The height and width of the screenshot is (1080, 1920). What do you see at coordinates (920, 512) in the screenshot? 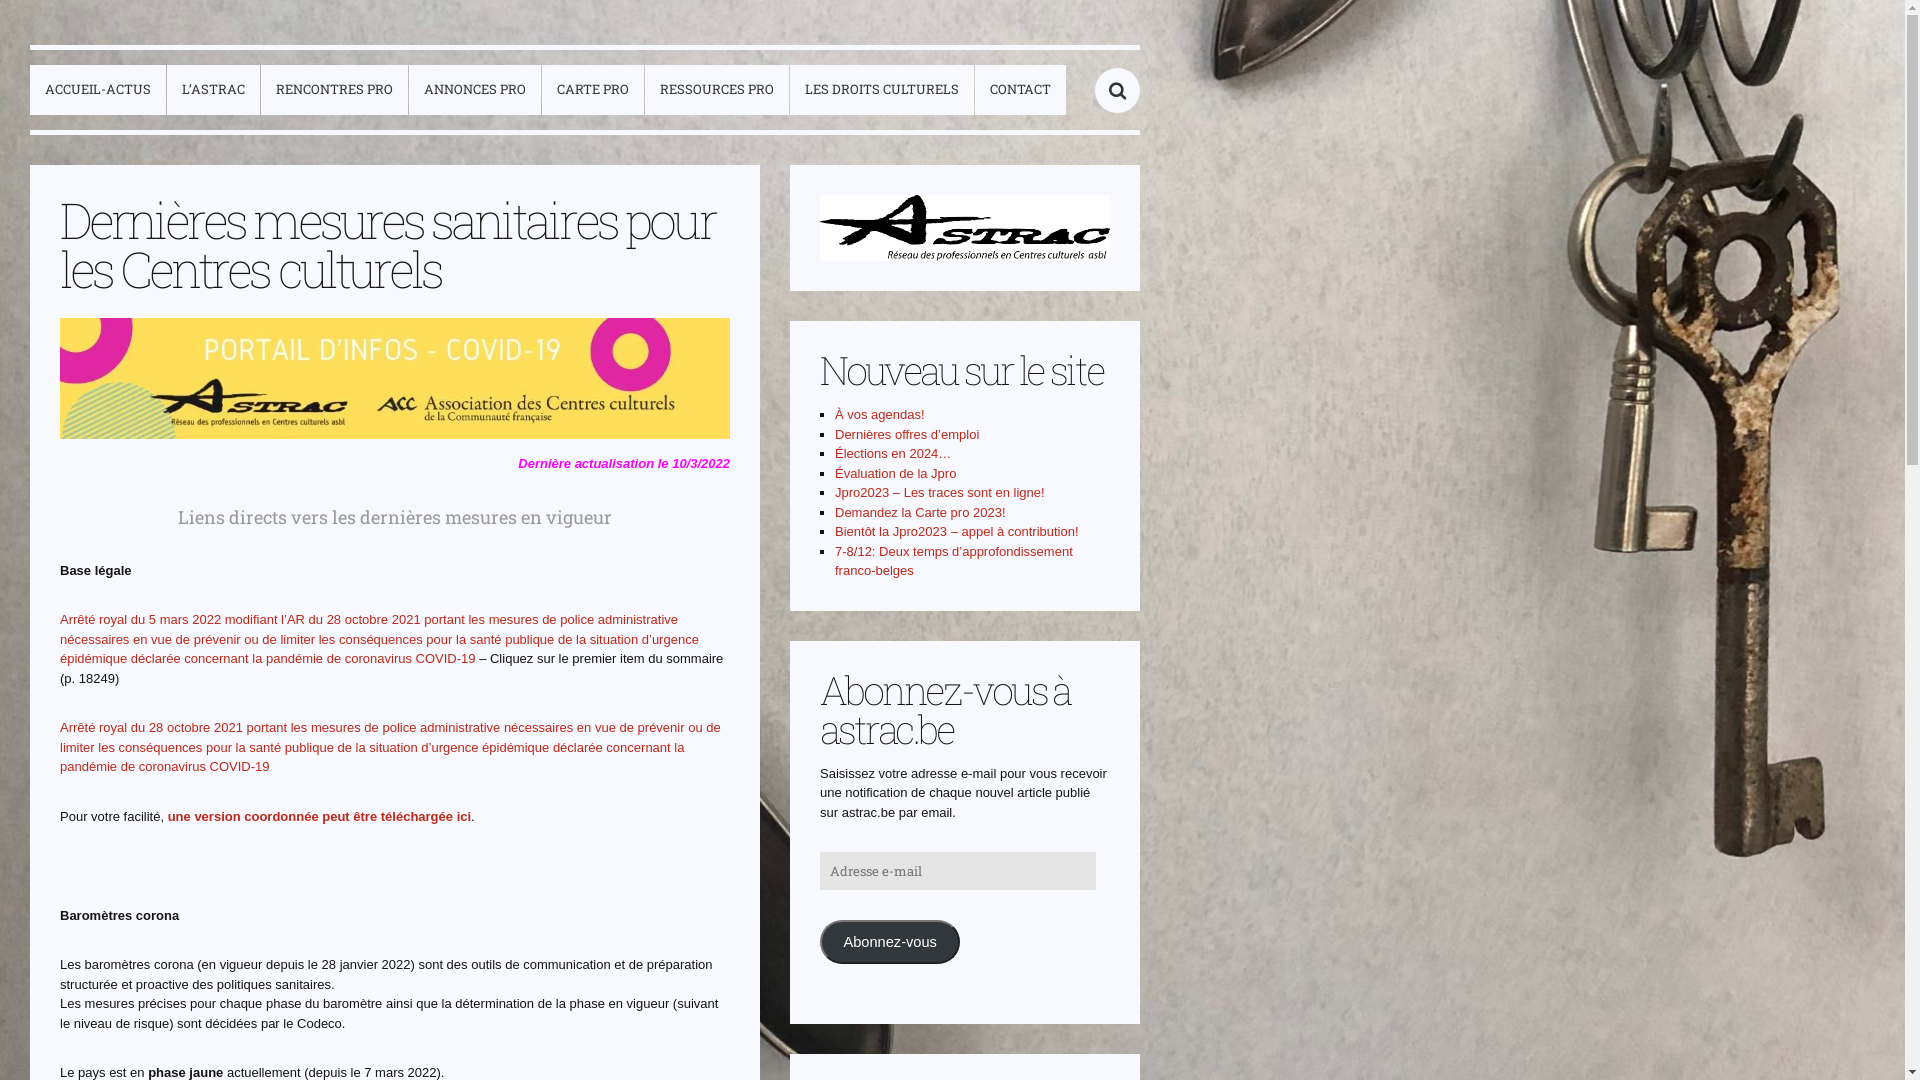
I see `Demandez la Carte pro 2023!` at bounding box center [920, 512].